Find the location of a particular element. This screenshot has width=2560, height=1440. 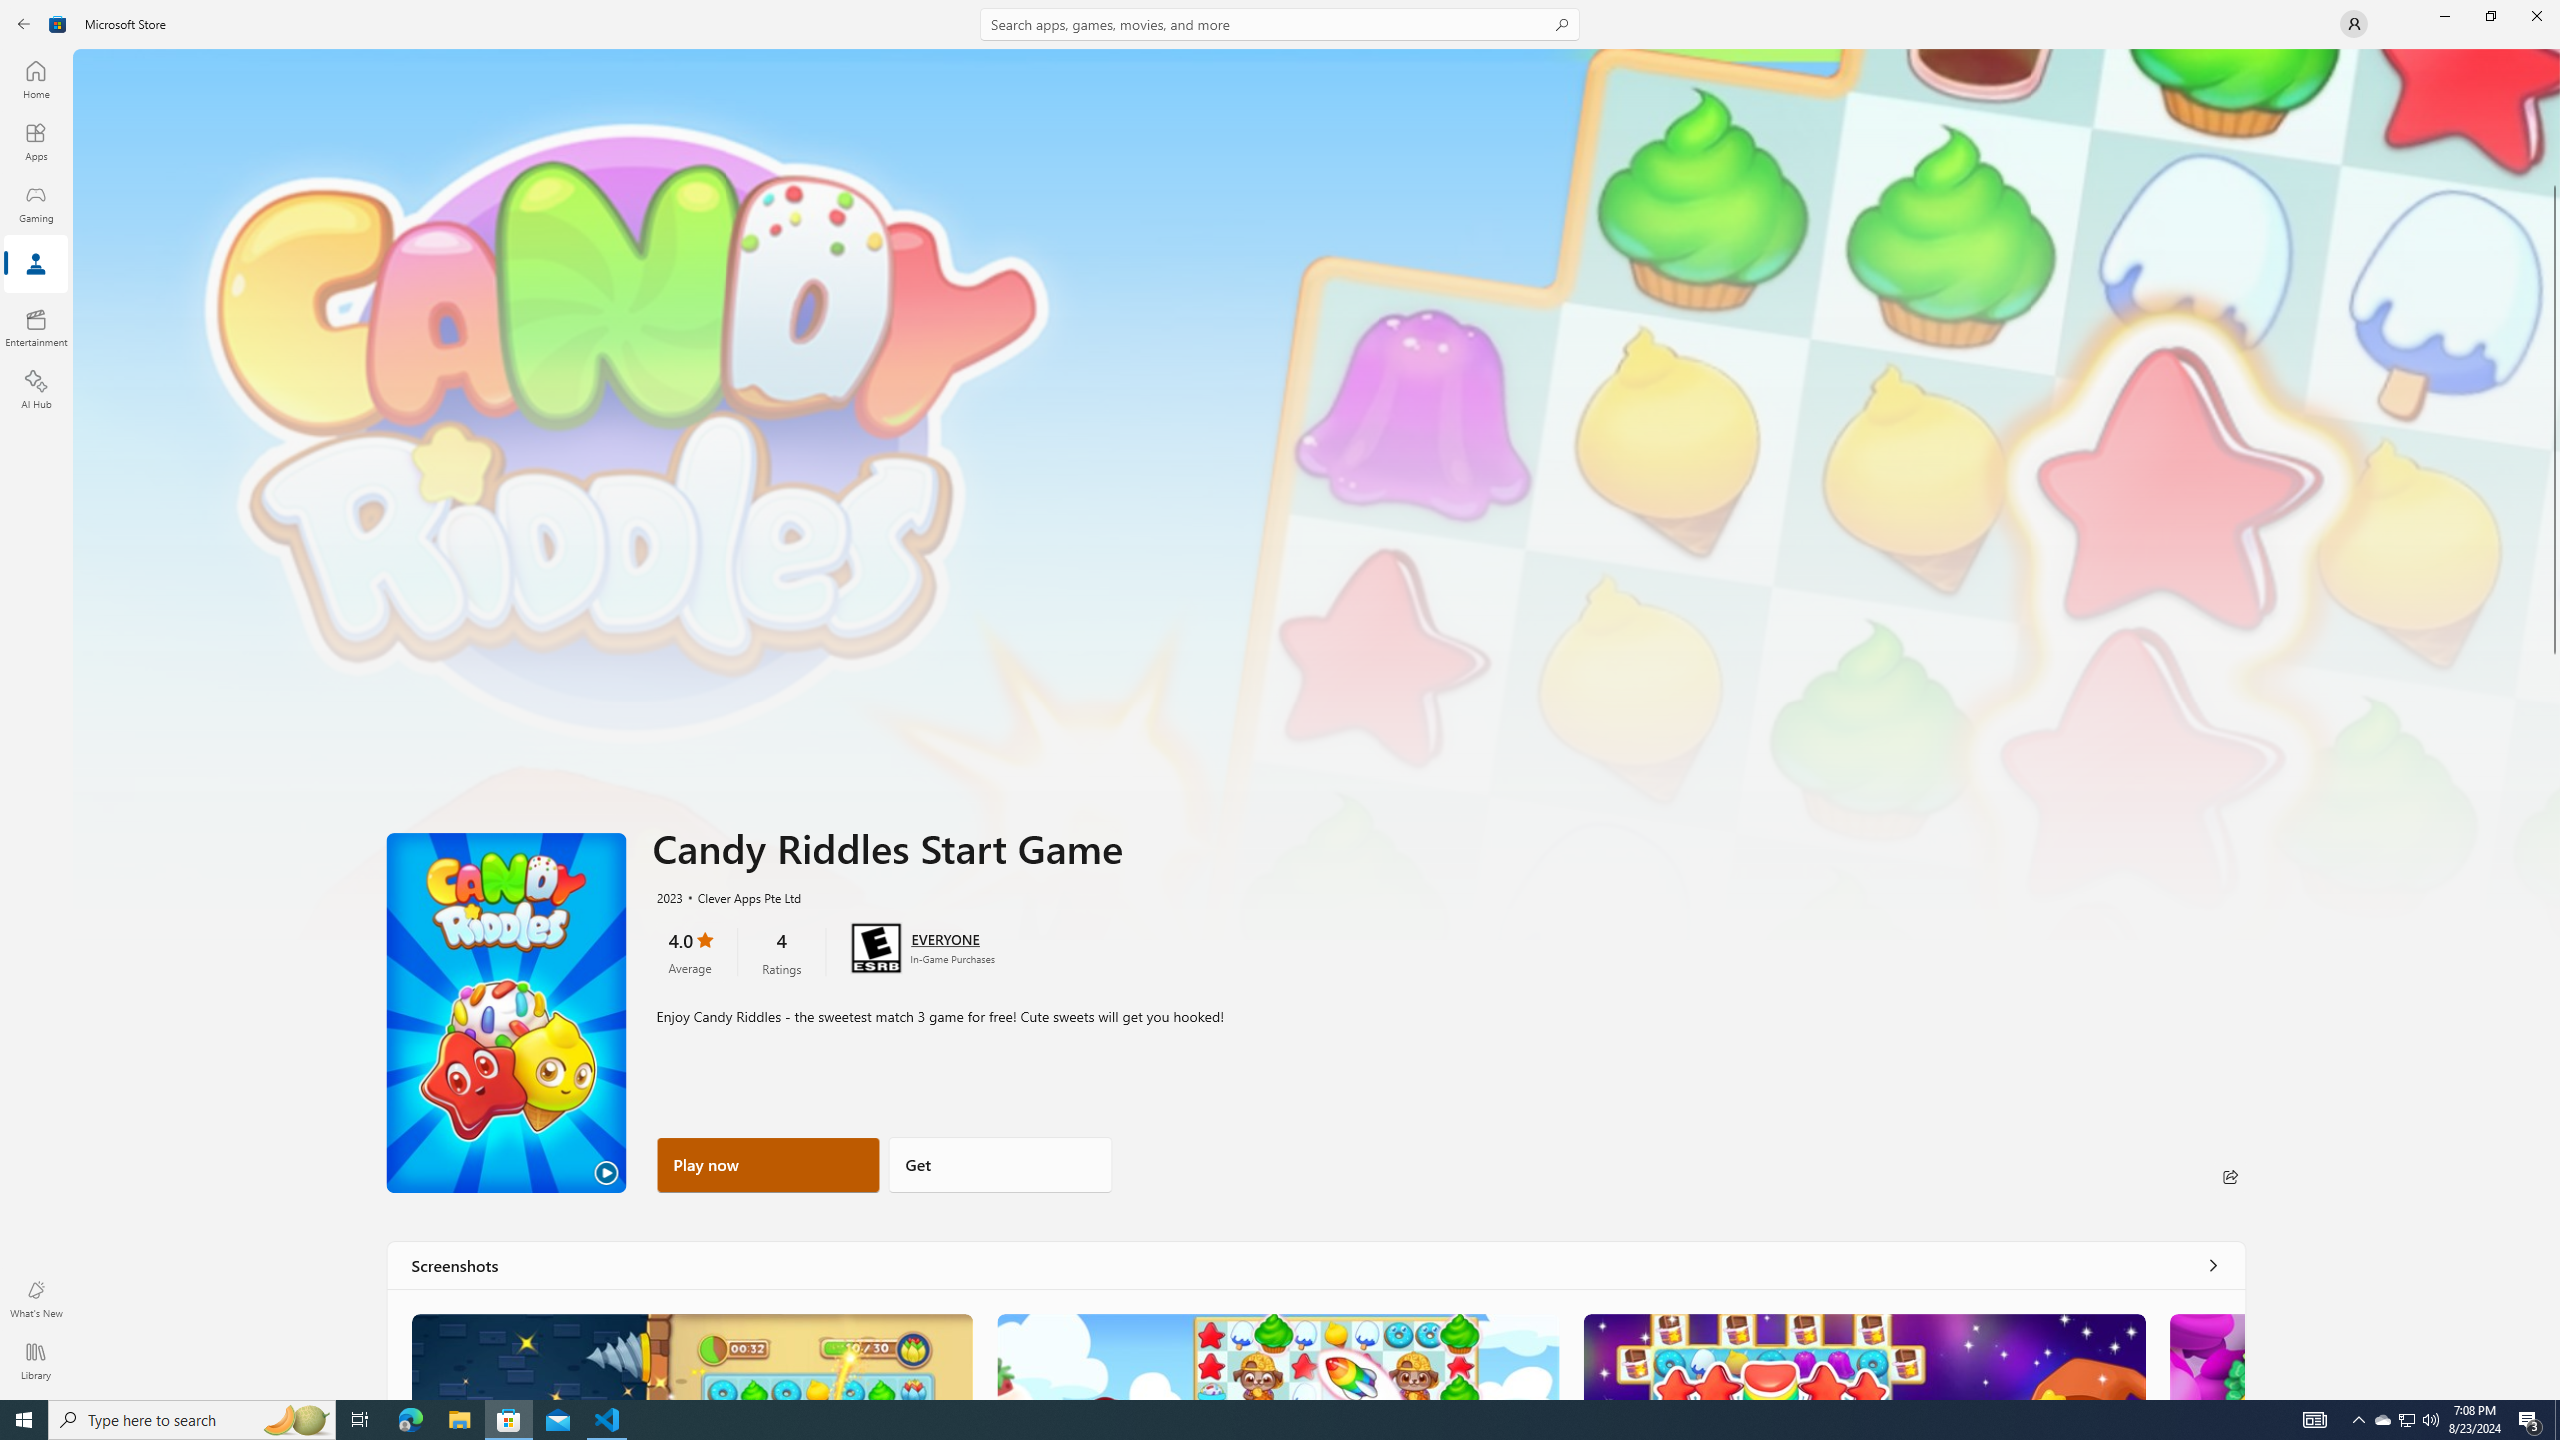

Screenshot 3 is located at coordinates (1864, 1356).